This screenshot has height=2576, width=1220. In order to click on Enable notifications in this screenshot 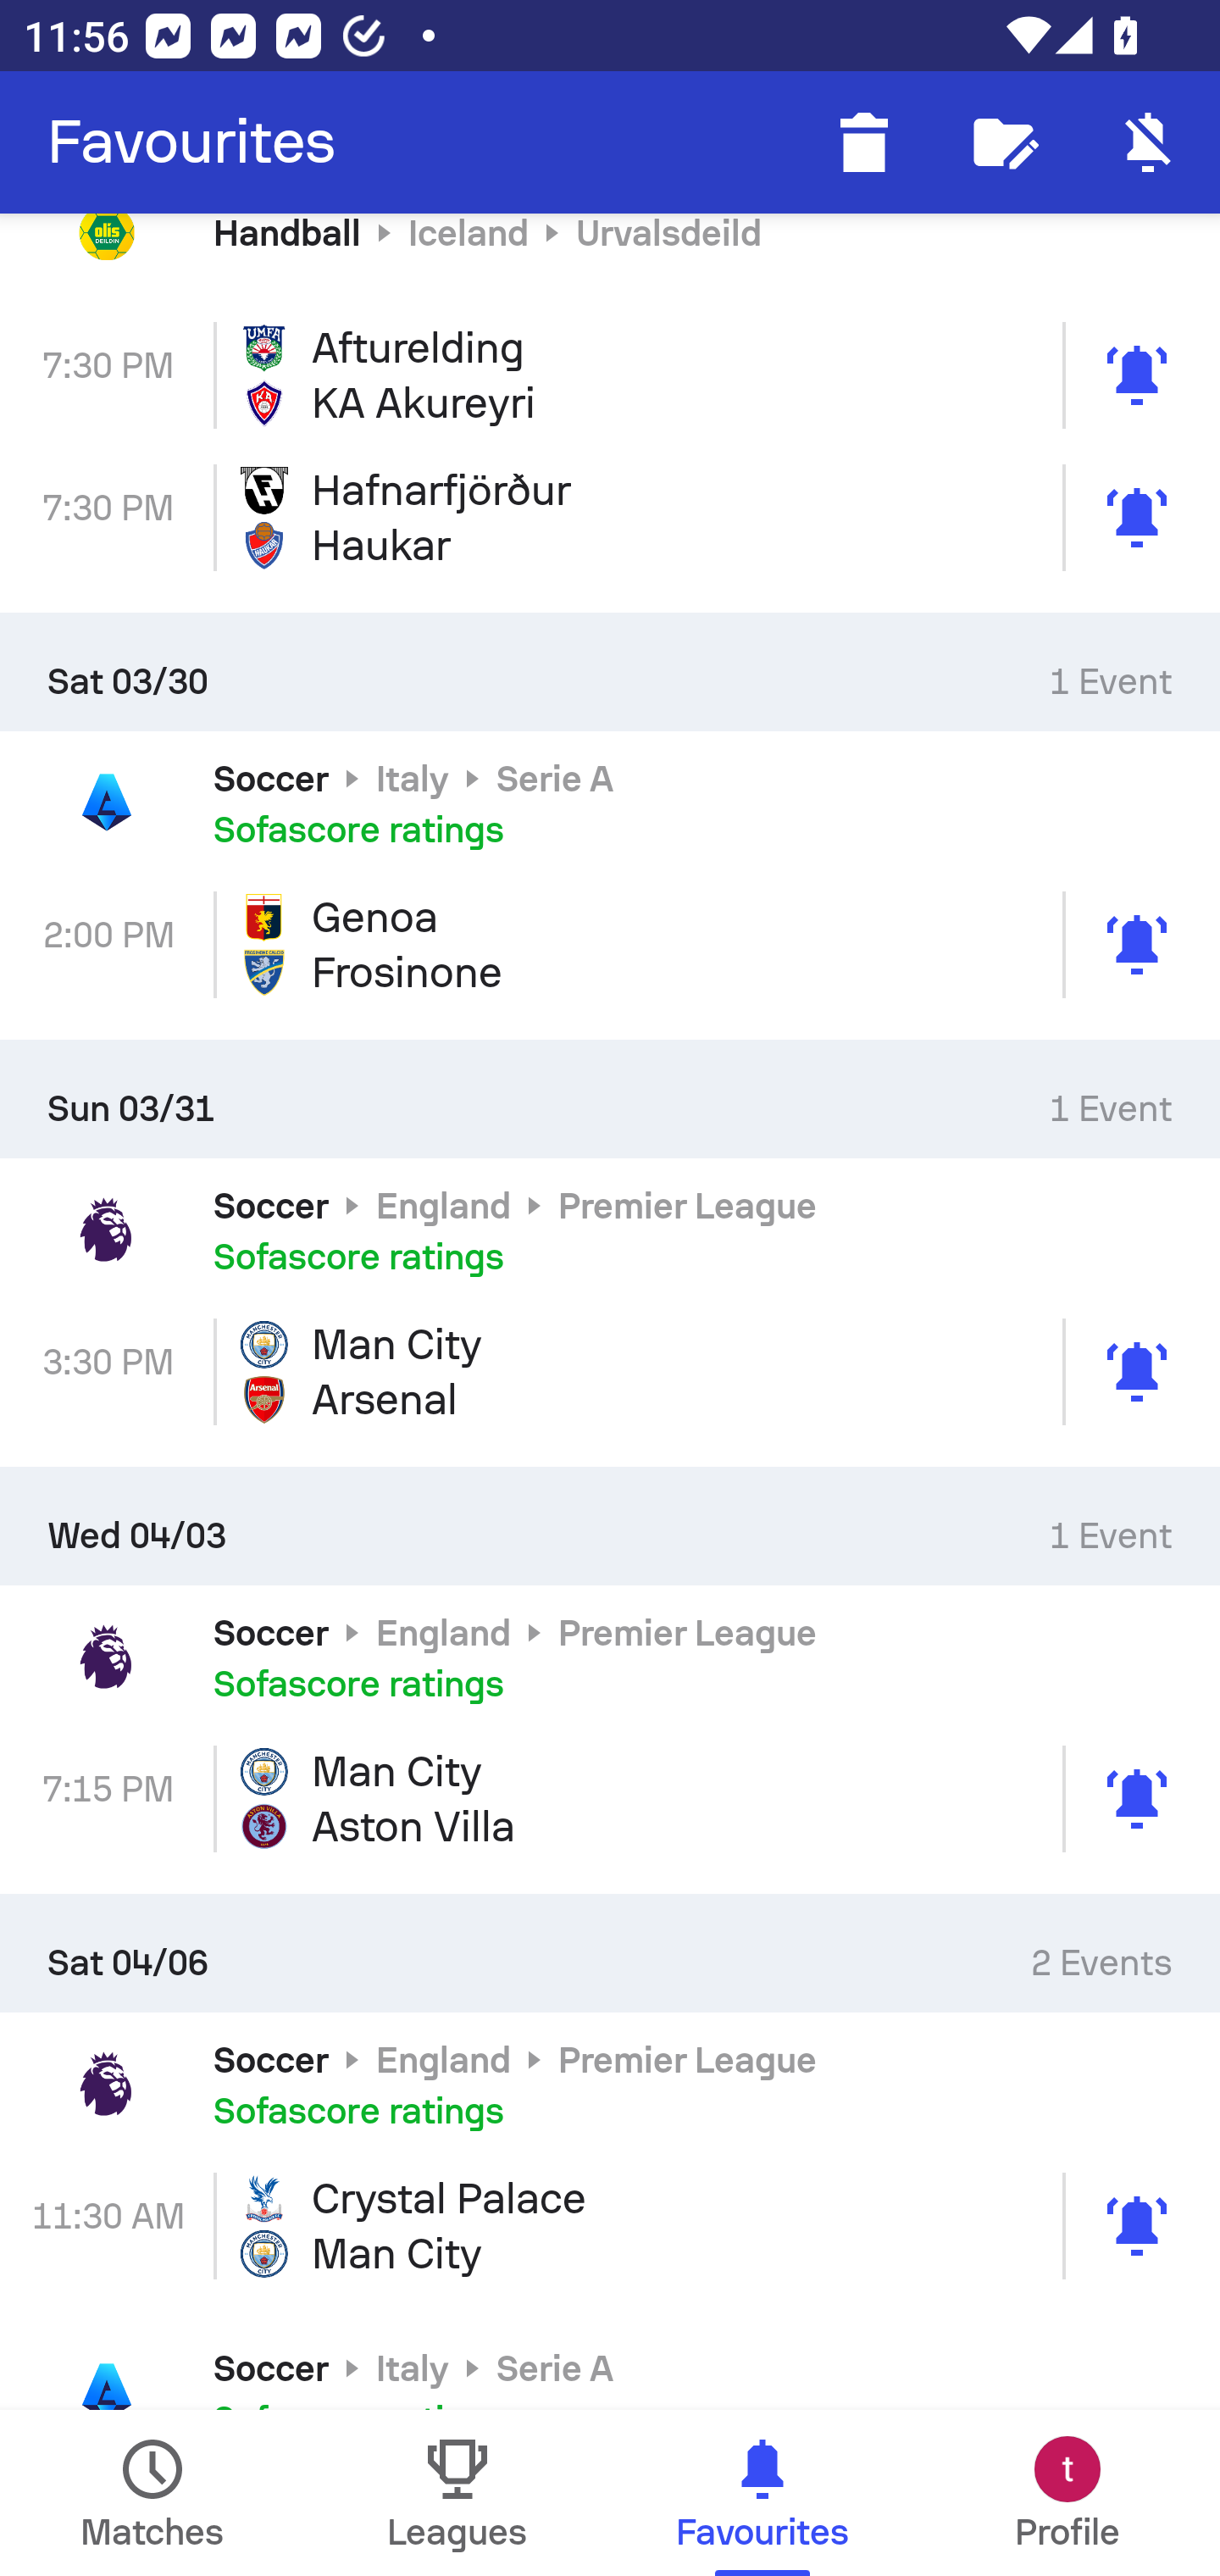, I will do `click(1149, 142)`.